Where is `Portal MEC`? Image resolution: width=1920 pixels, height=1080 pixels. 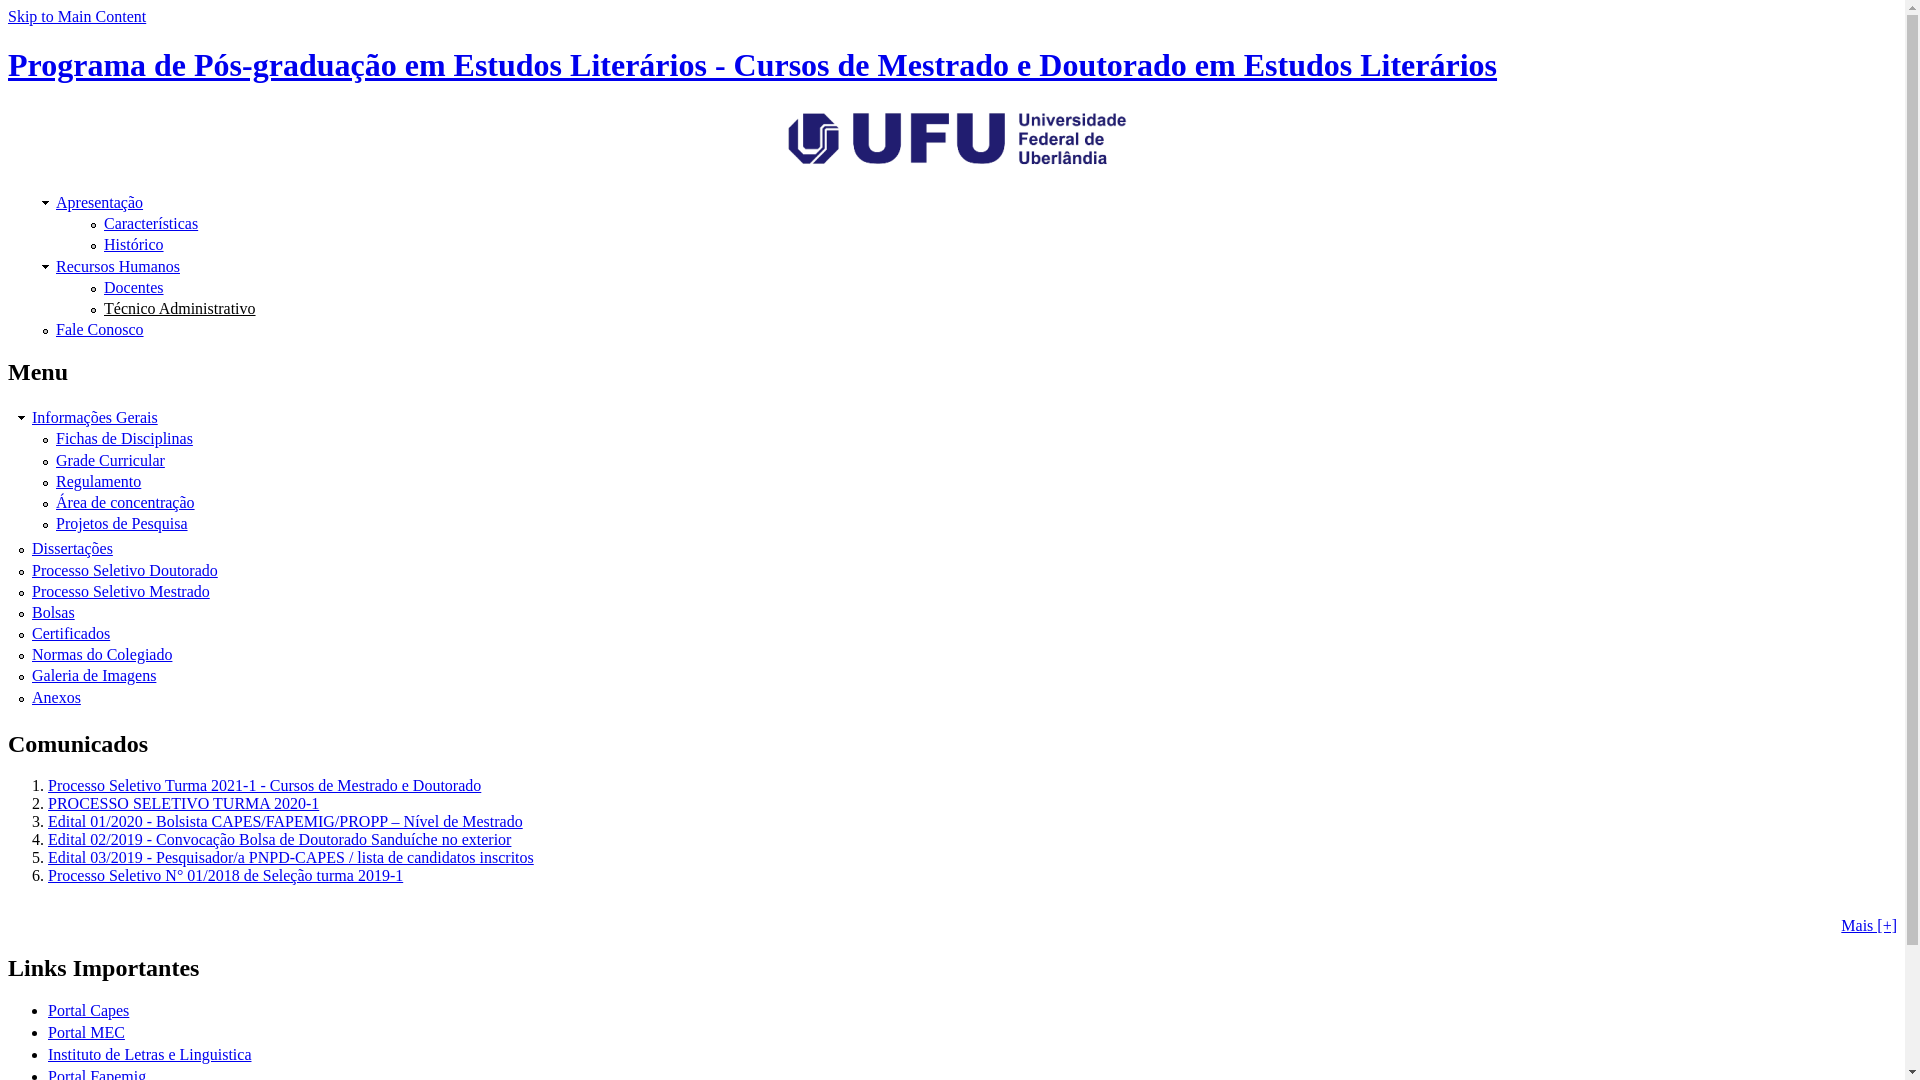
Portal MEC is located at coordinates (86, 1032).